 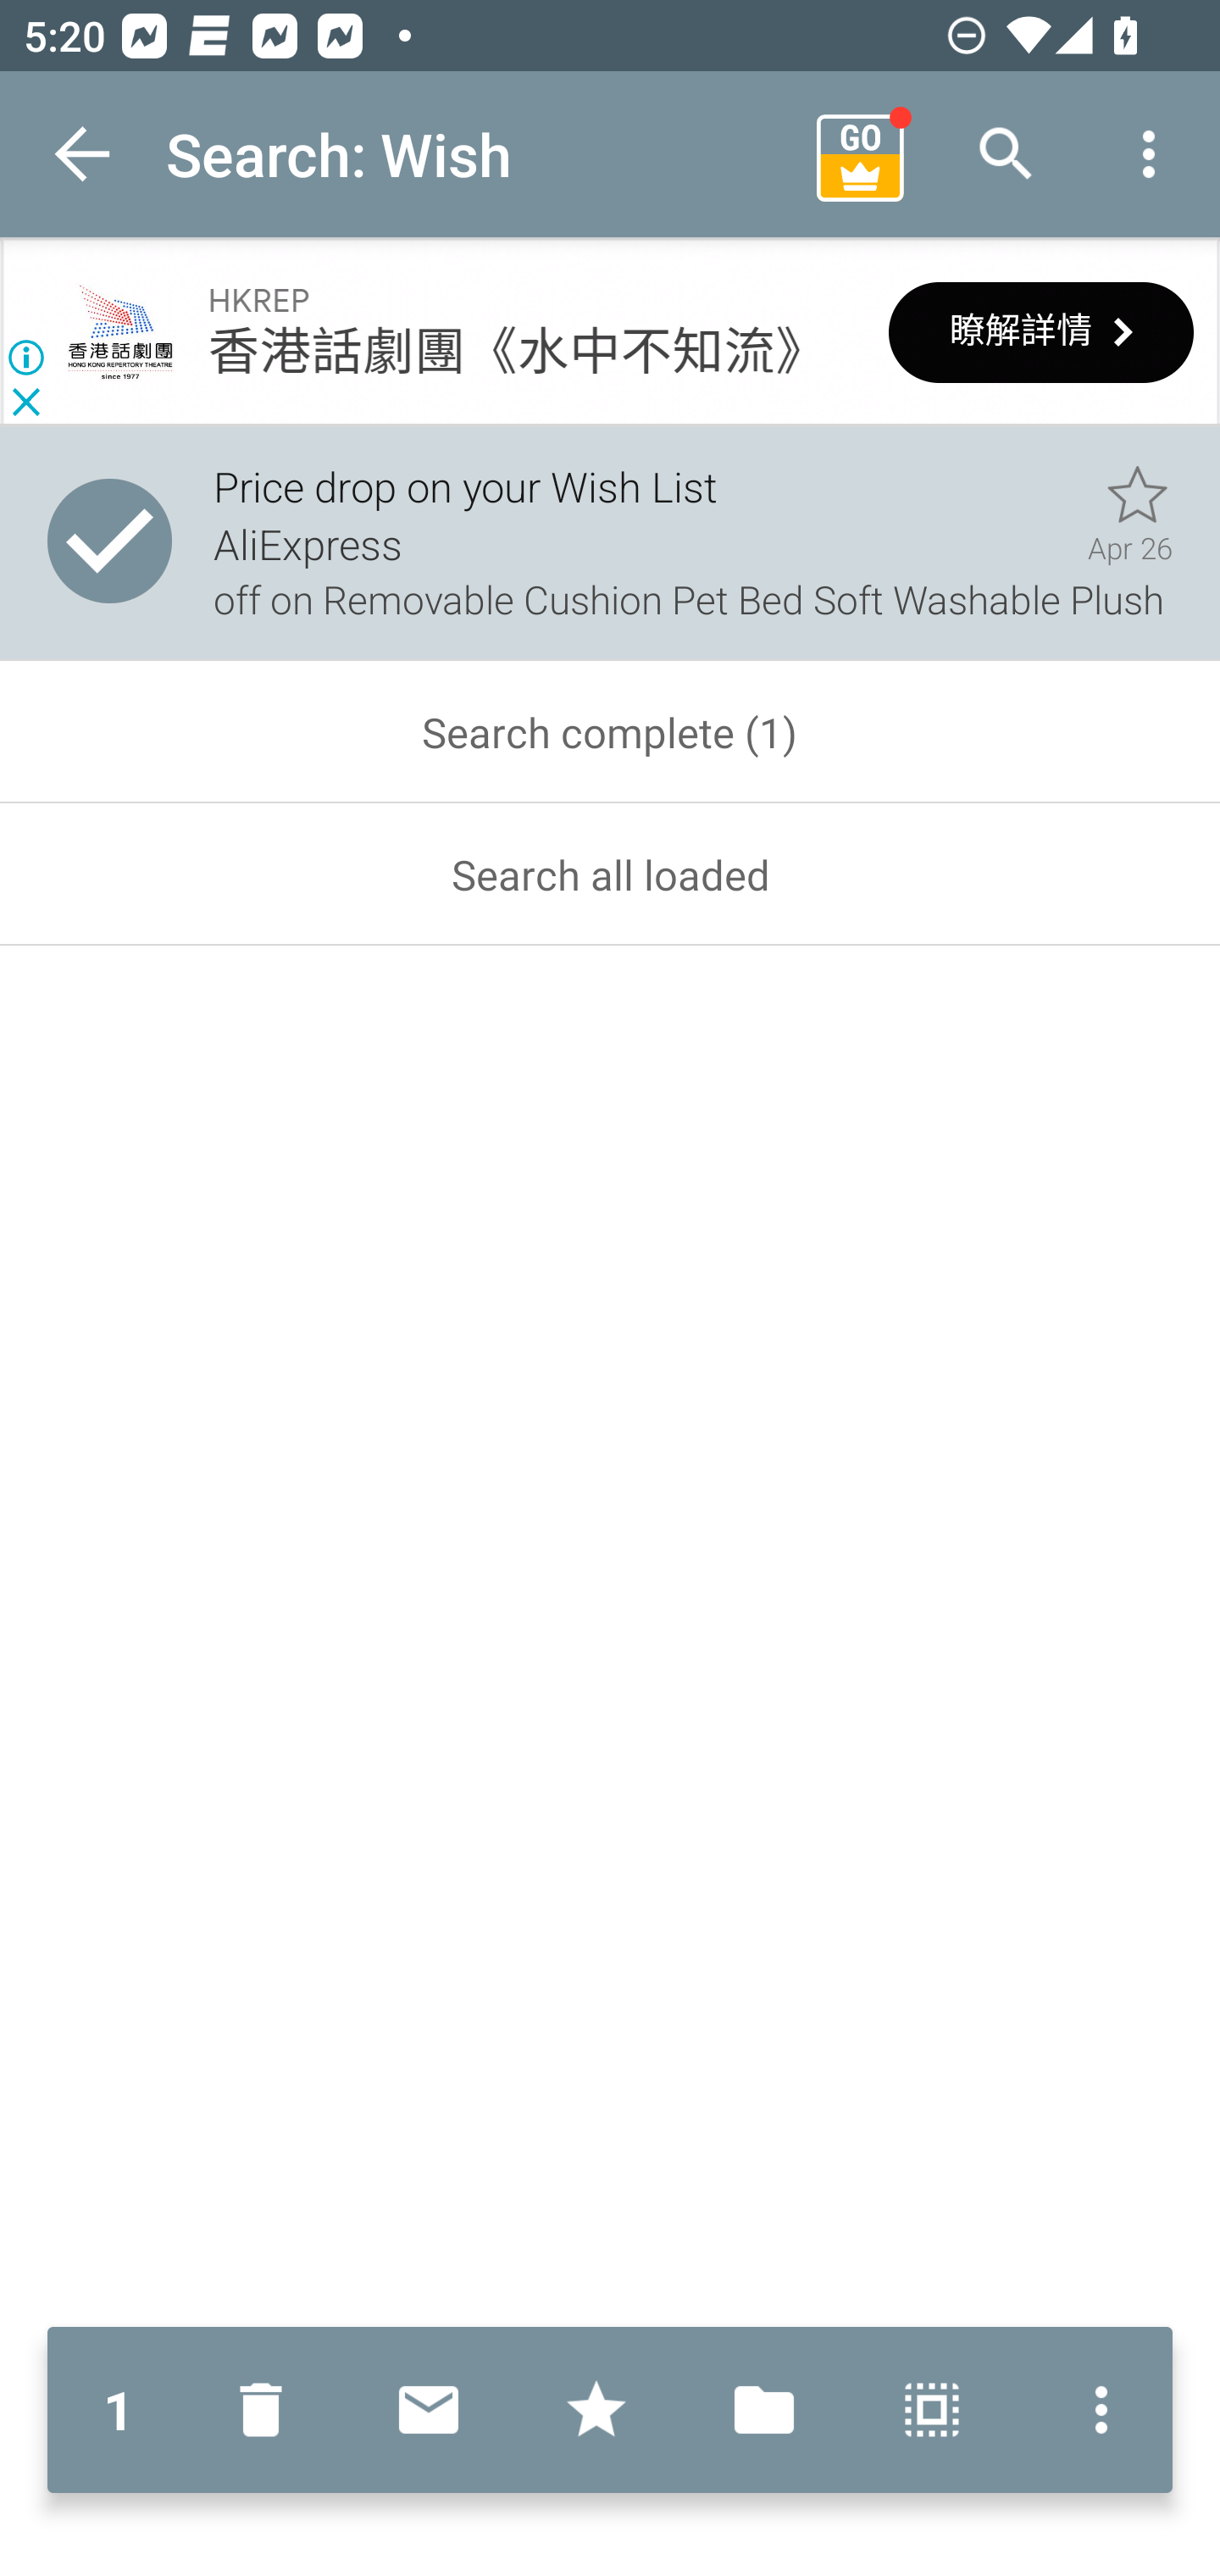 What do you see at coordinates (610, 732) in the screenshot?
I see `Search complete (1)` at bounding box center [610, 732].